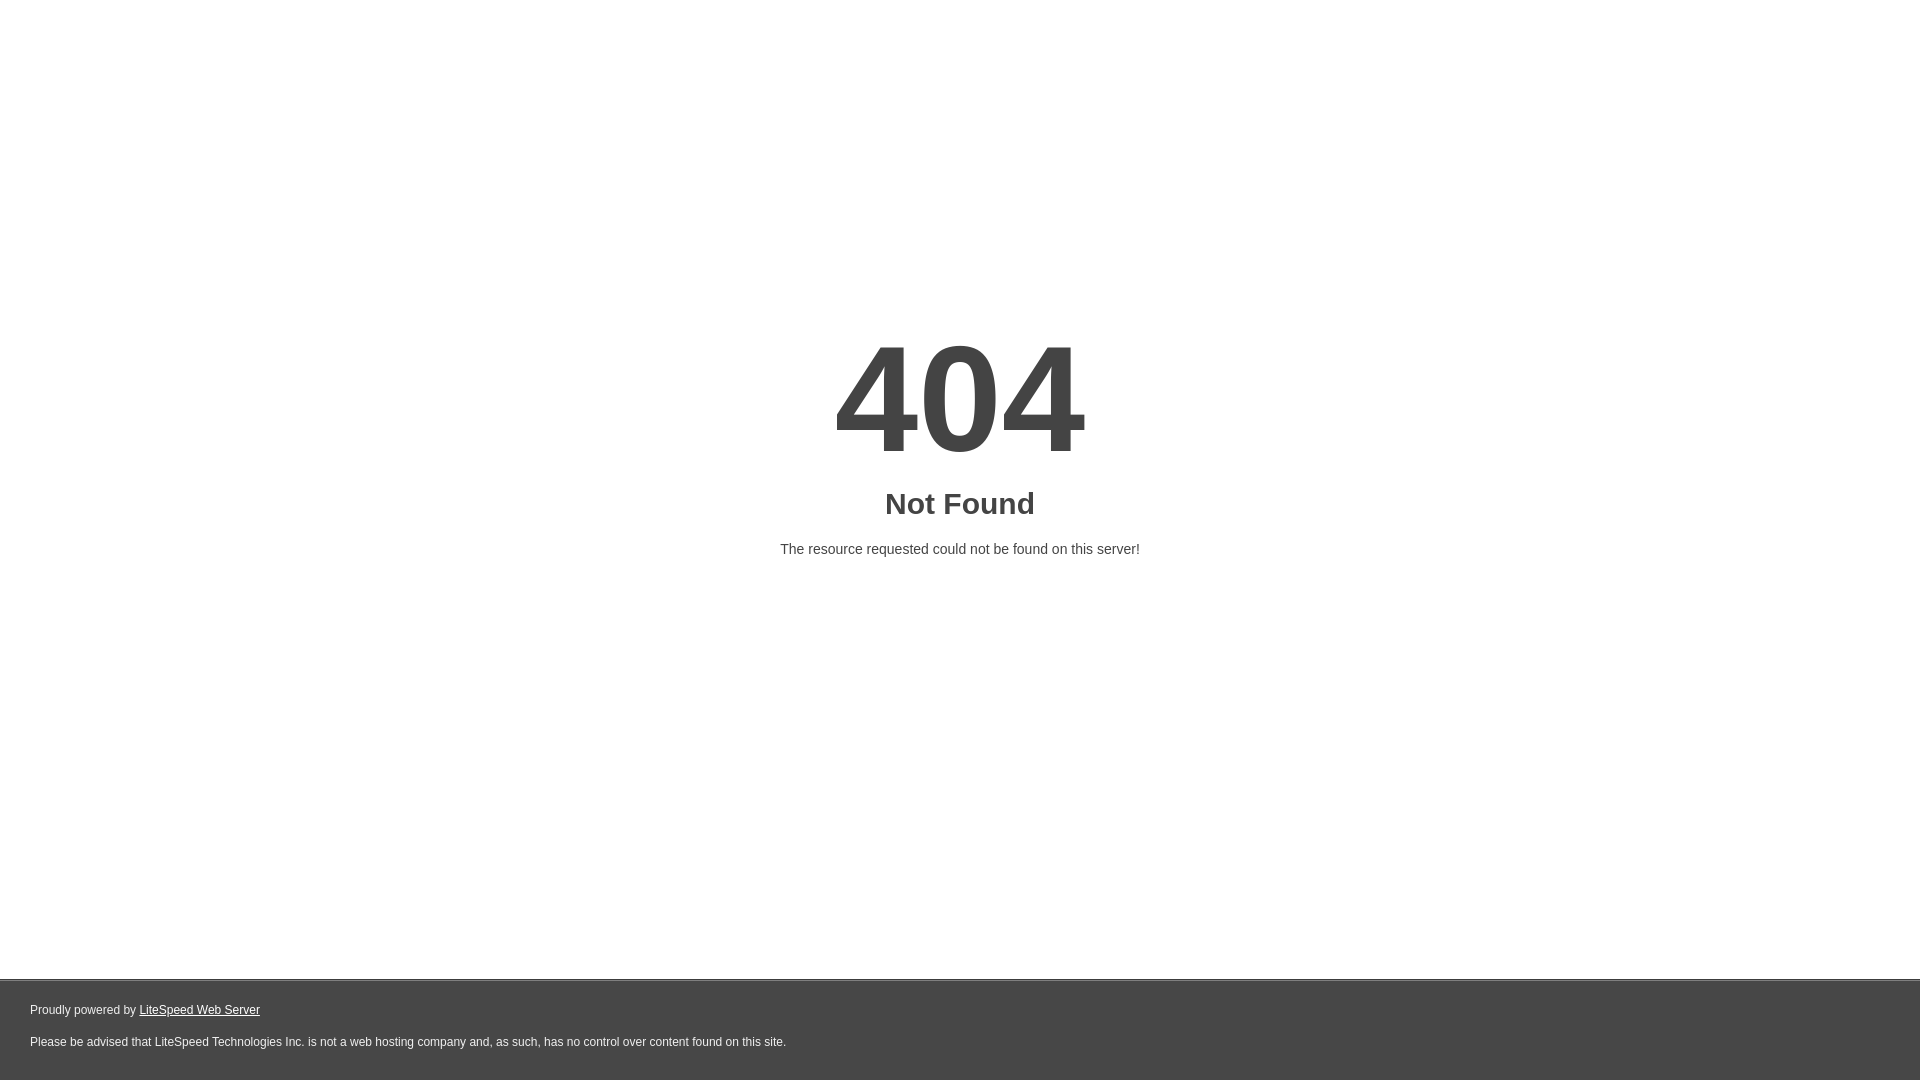  Describe the element at coordinates (200, 1010) in the screenshot. I see `LiteSpeed Web Server` at that location.